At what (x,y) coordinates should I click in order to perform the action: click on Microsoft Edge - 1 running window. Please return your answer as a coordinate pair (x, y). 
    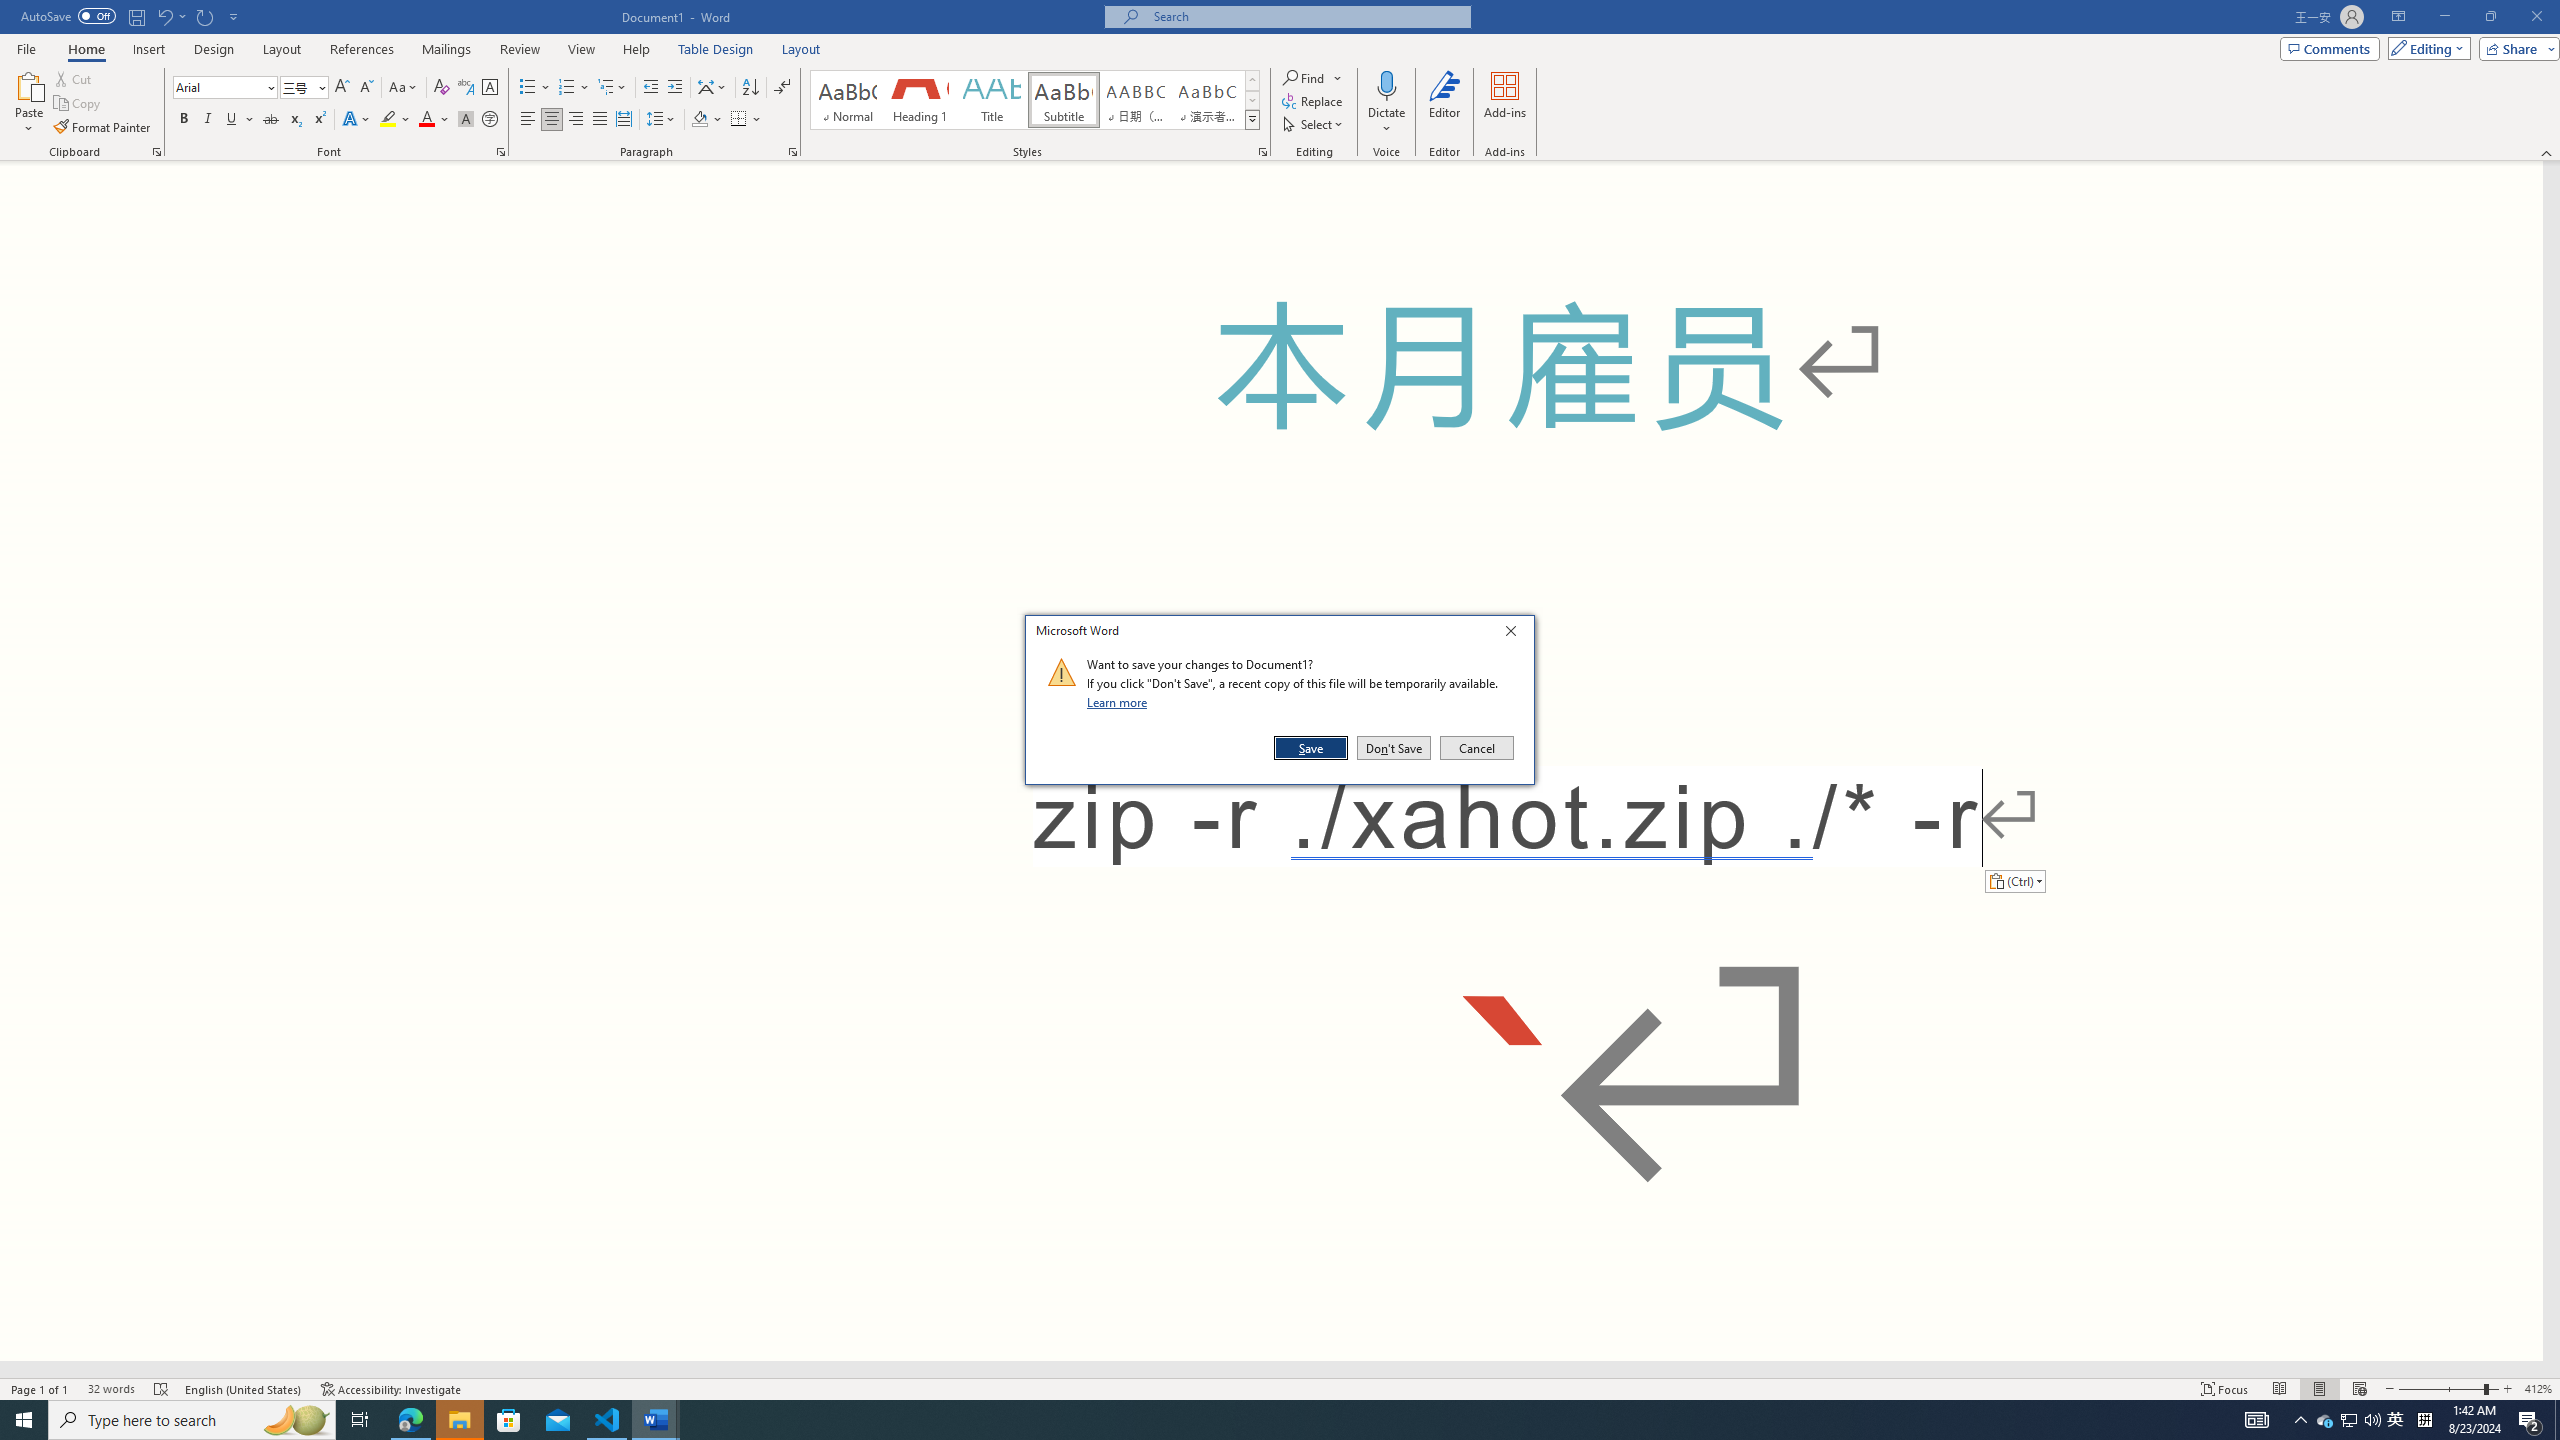
    Looking at the image, I should click on (410, 1420).